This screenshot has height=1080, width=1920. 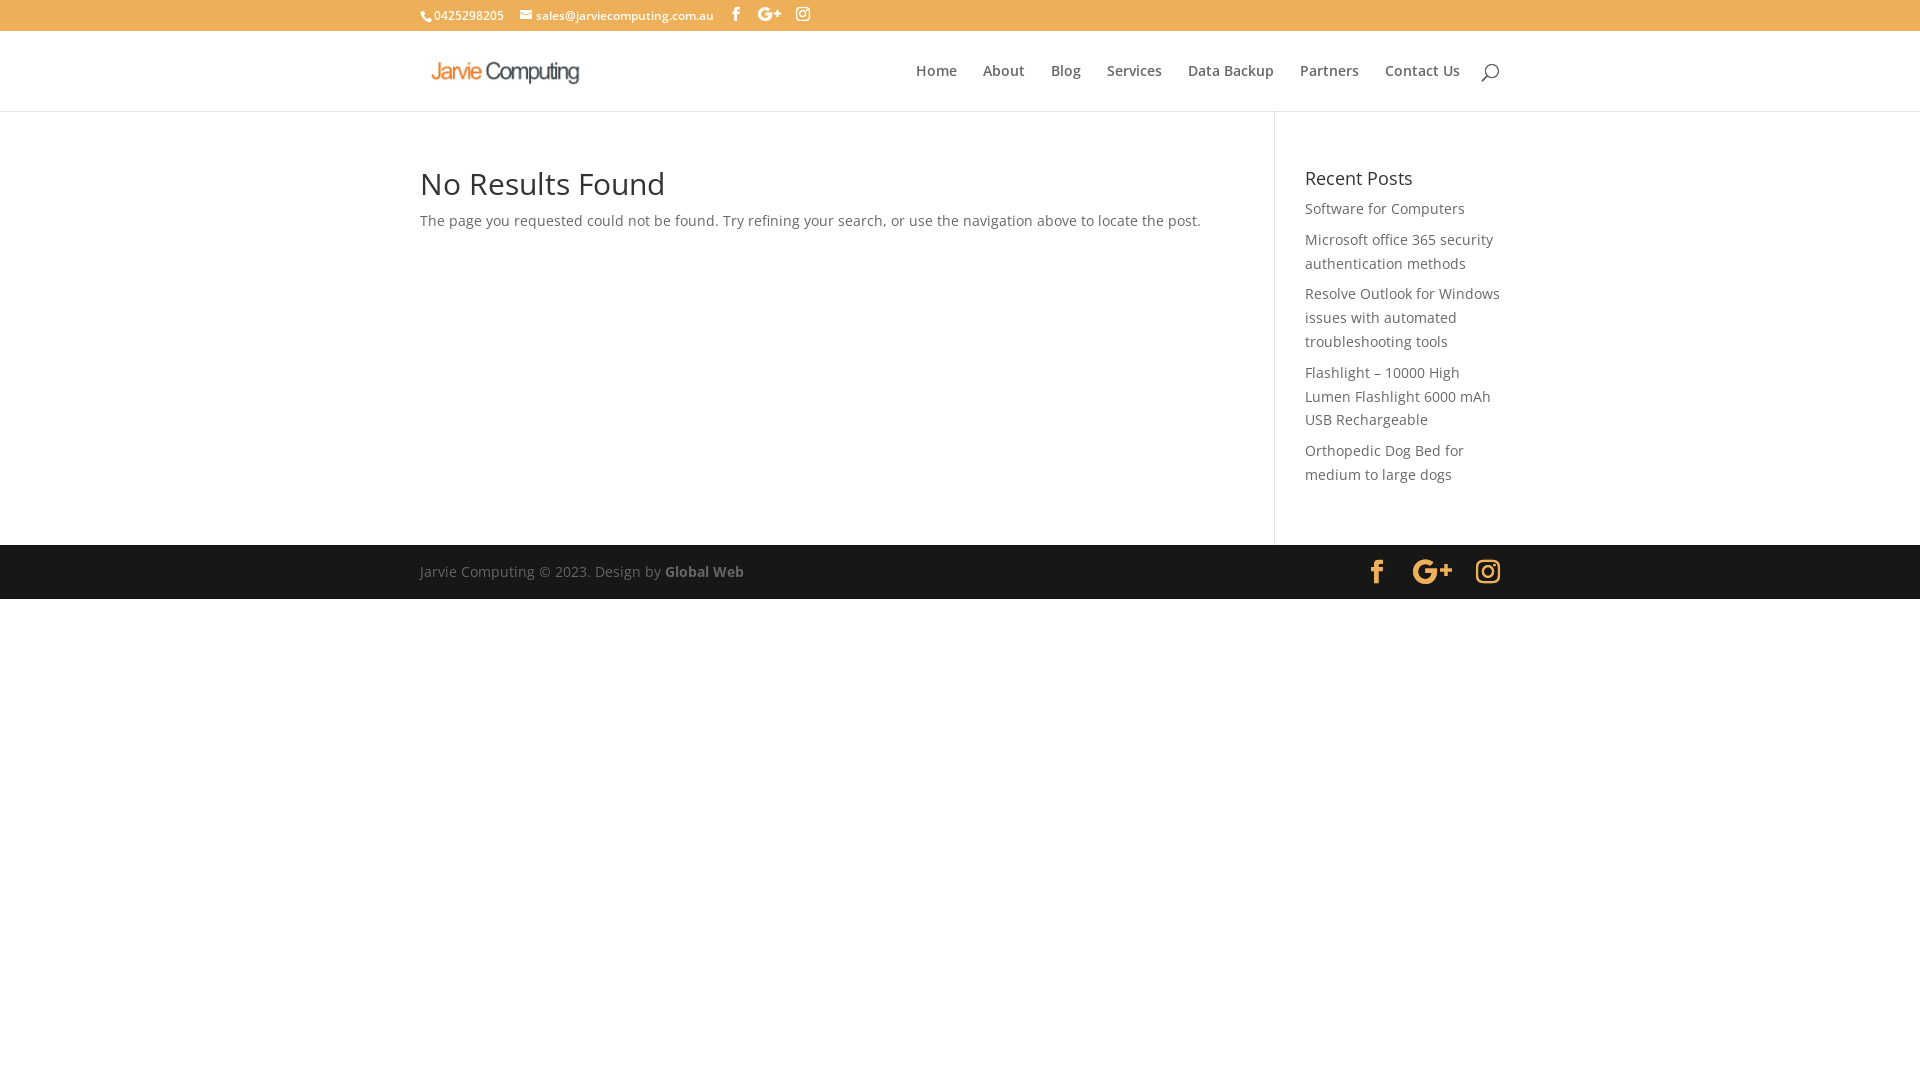 I want to click on Data Backup, so click(x=1231, y=88).